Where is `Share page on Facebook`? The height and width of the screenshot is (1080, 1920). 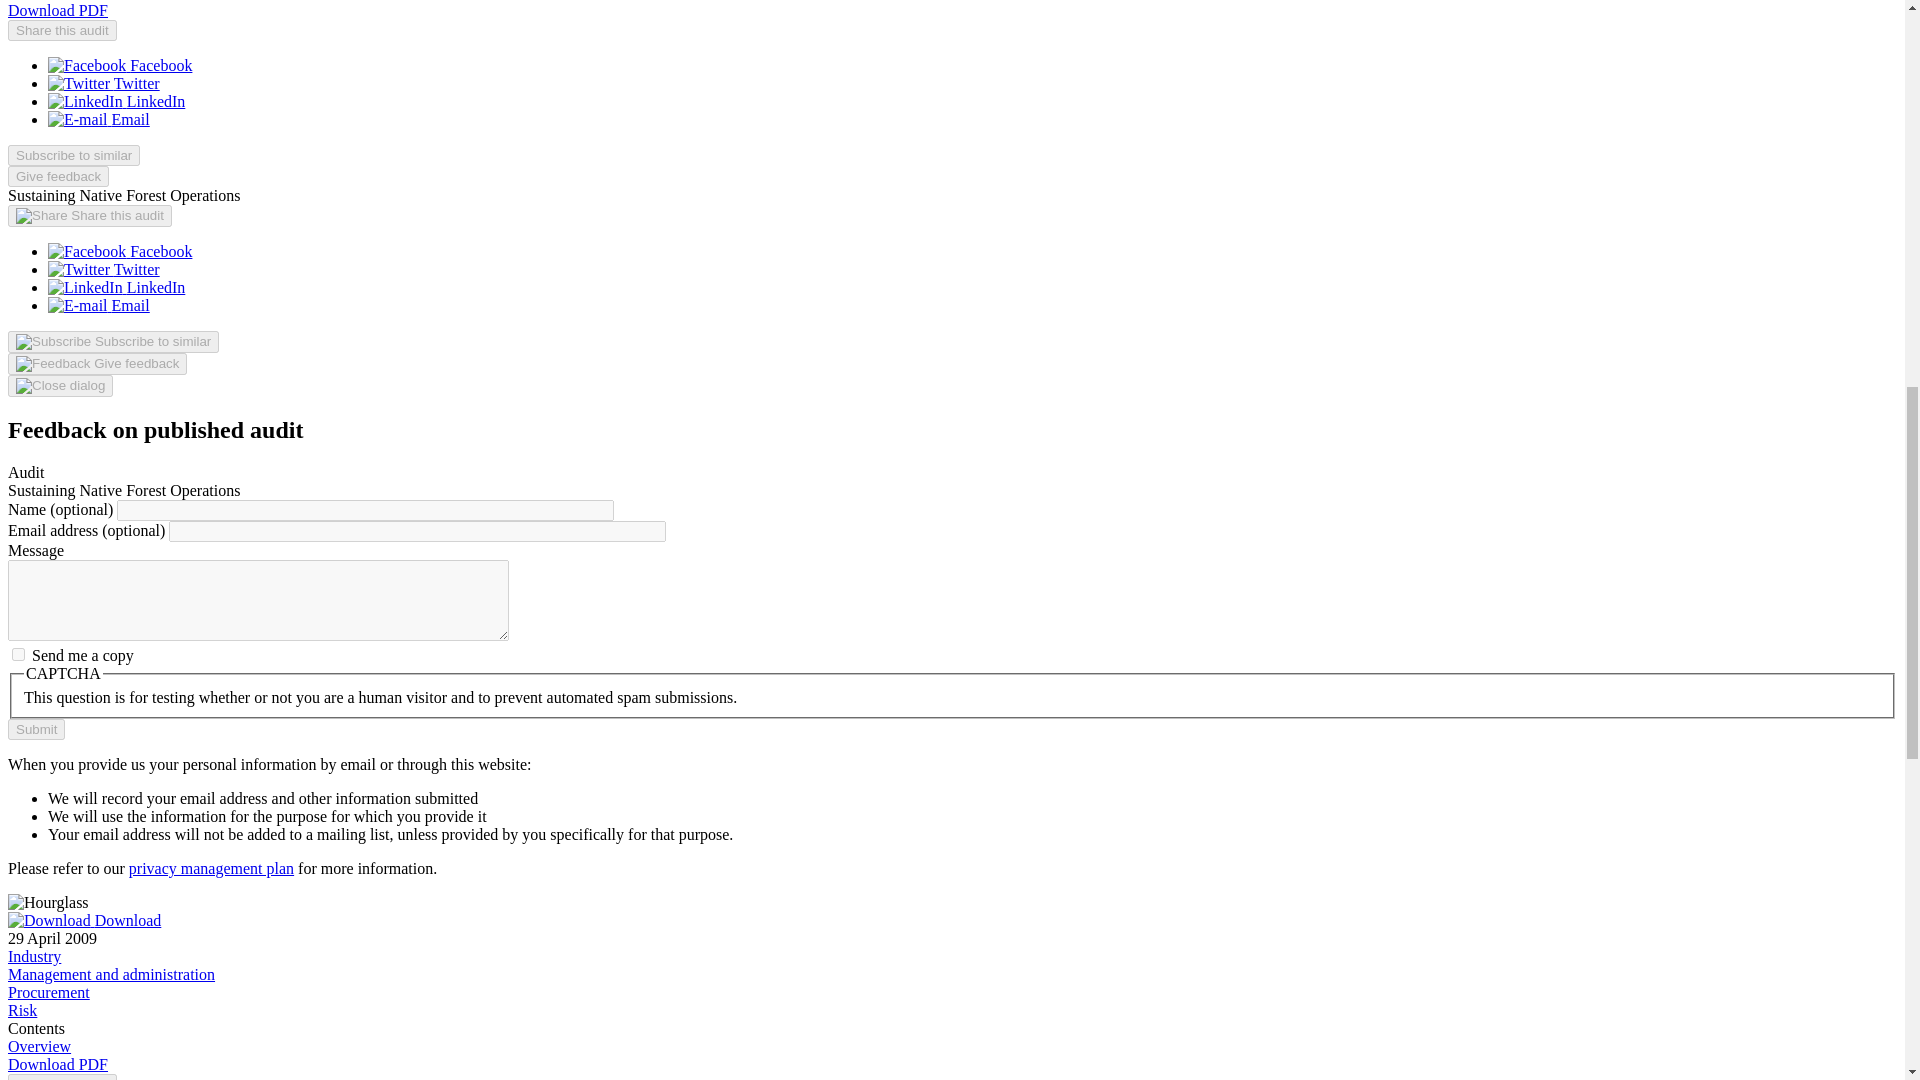
Share page on Facebook is located at coordinates (120, 252).